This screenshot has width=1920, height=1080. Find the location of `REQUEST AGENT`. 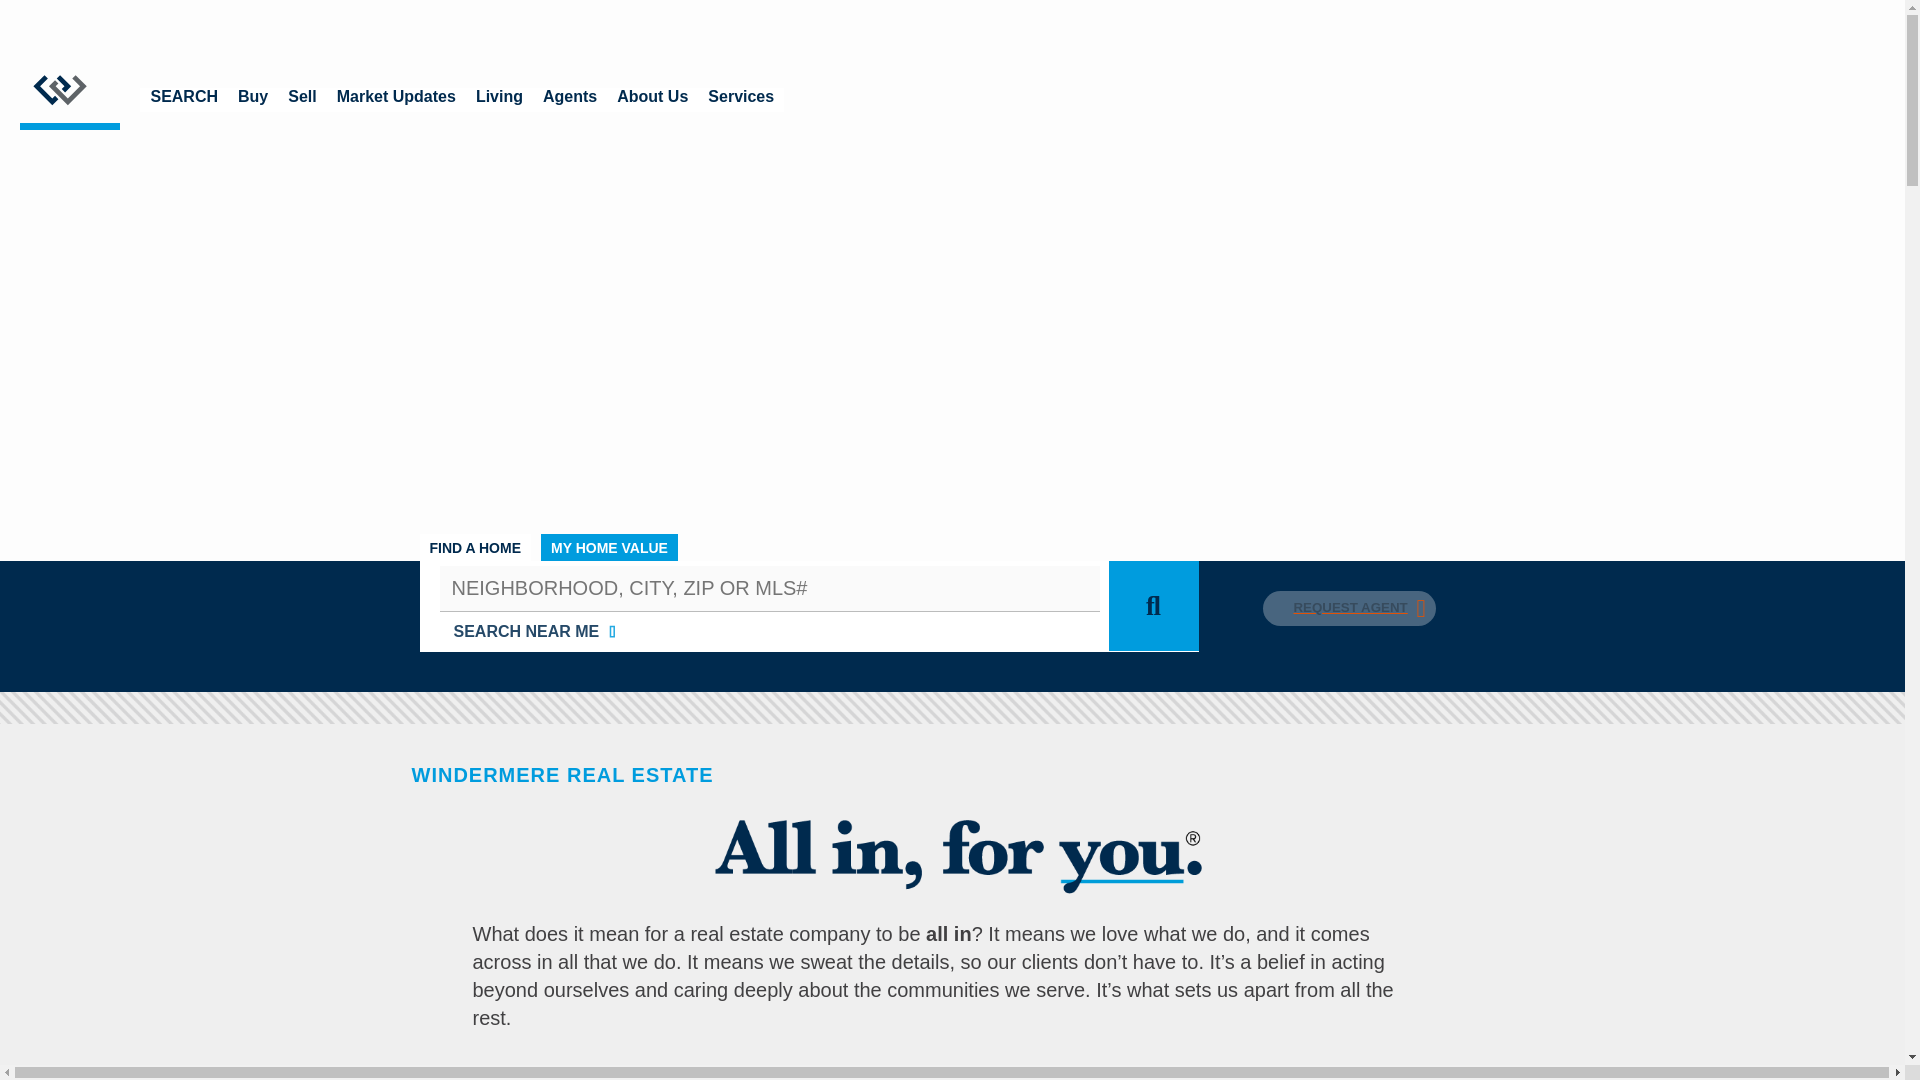

REQUEST AGENT is located at coordinates (1348, 606).